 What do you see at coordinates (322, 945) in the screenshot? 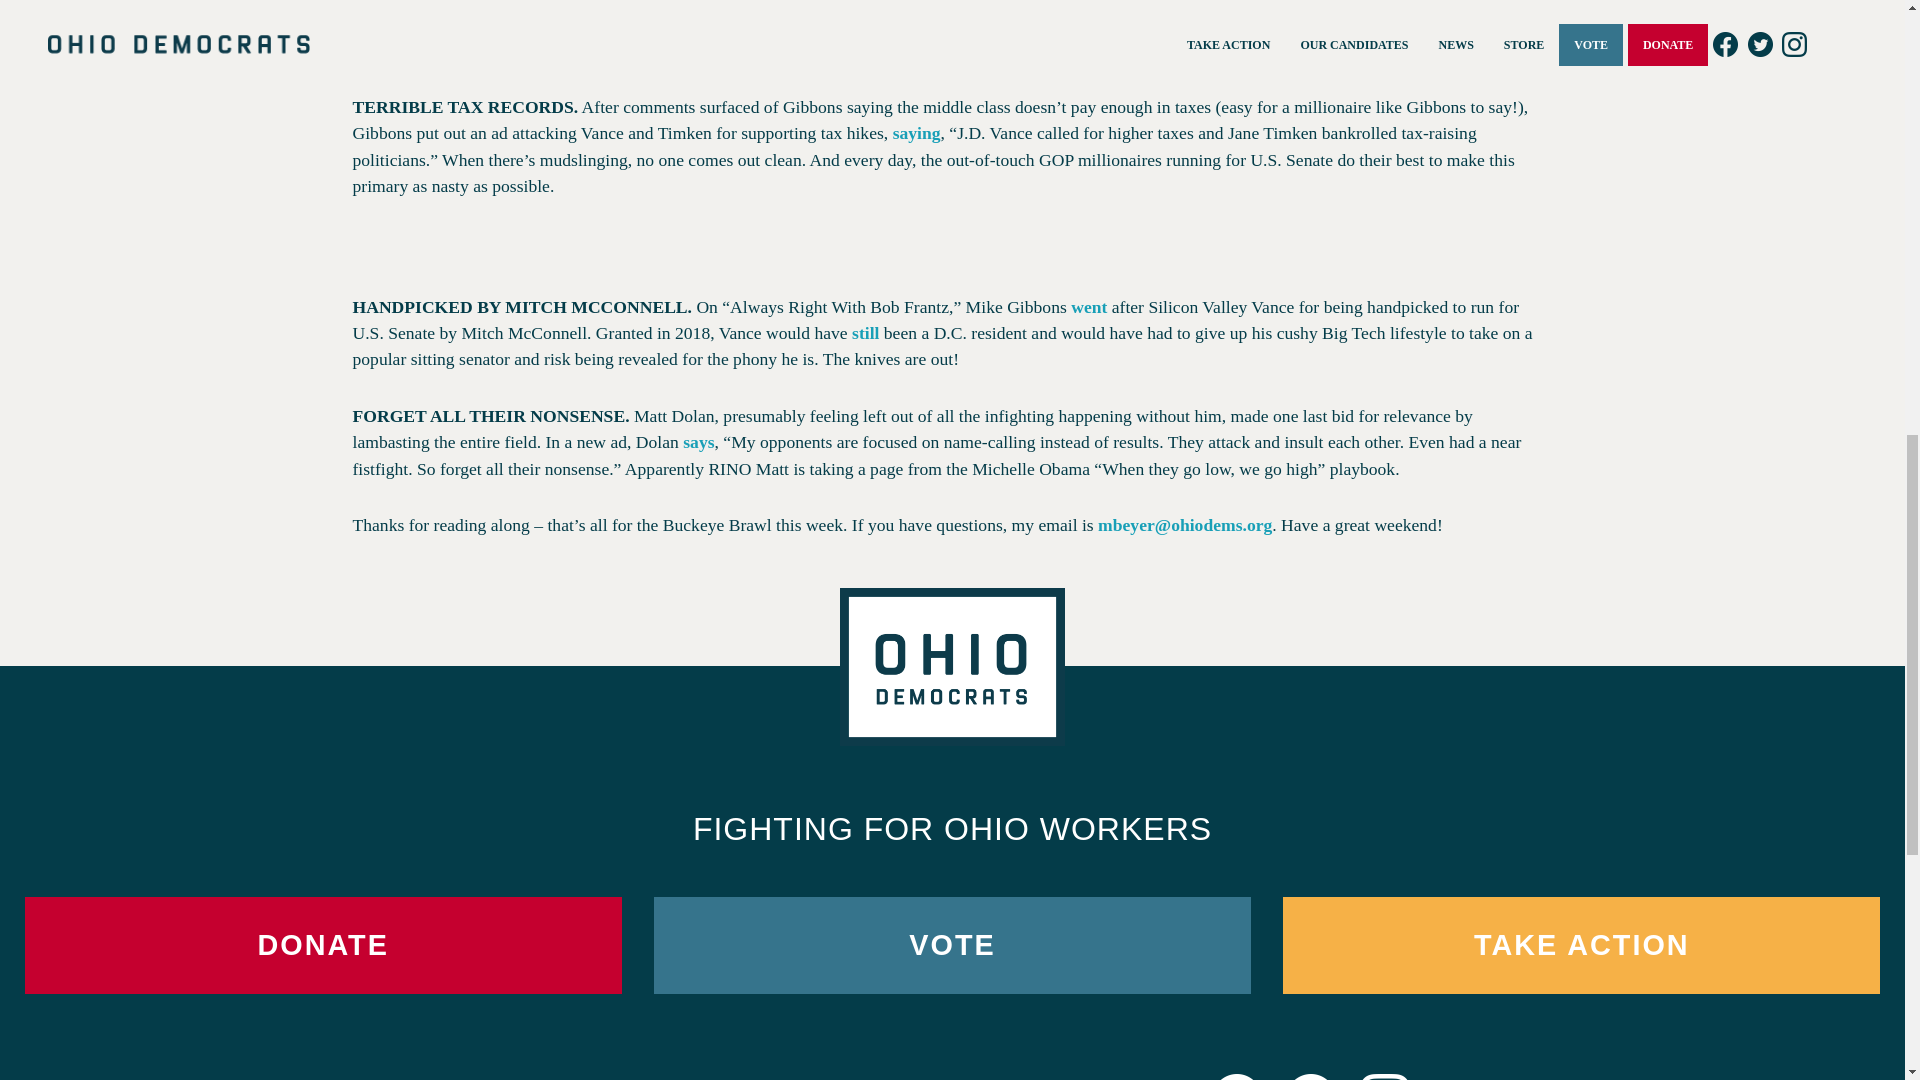
I see `DONATE` at bounding box center [322, 945].